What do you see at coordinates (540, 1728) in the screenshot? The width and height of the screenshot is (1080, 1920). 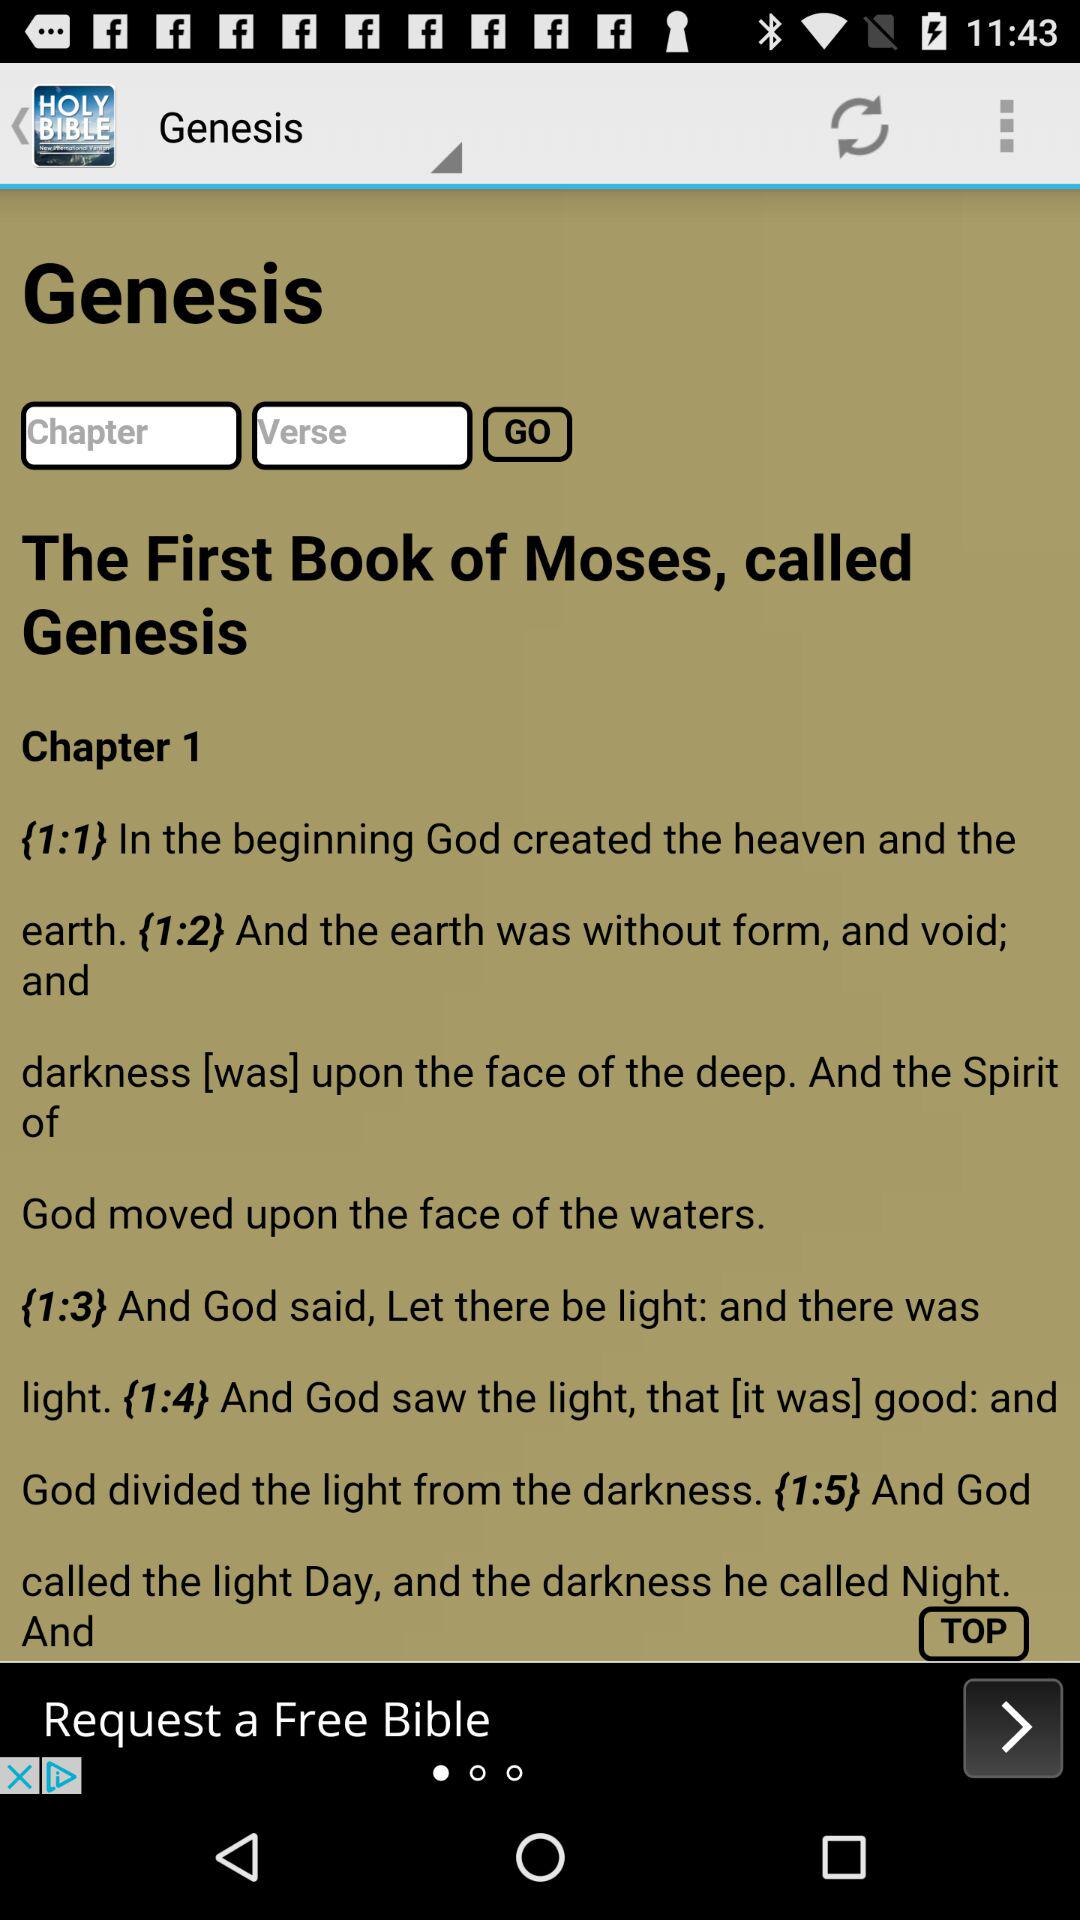 I see `go back option` at bounding box center [540, 1728].